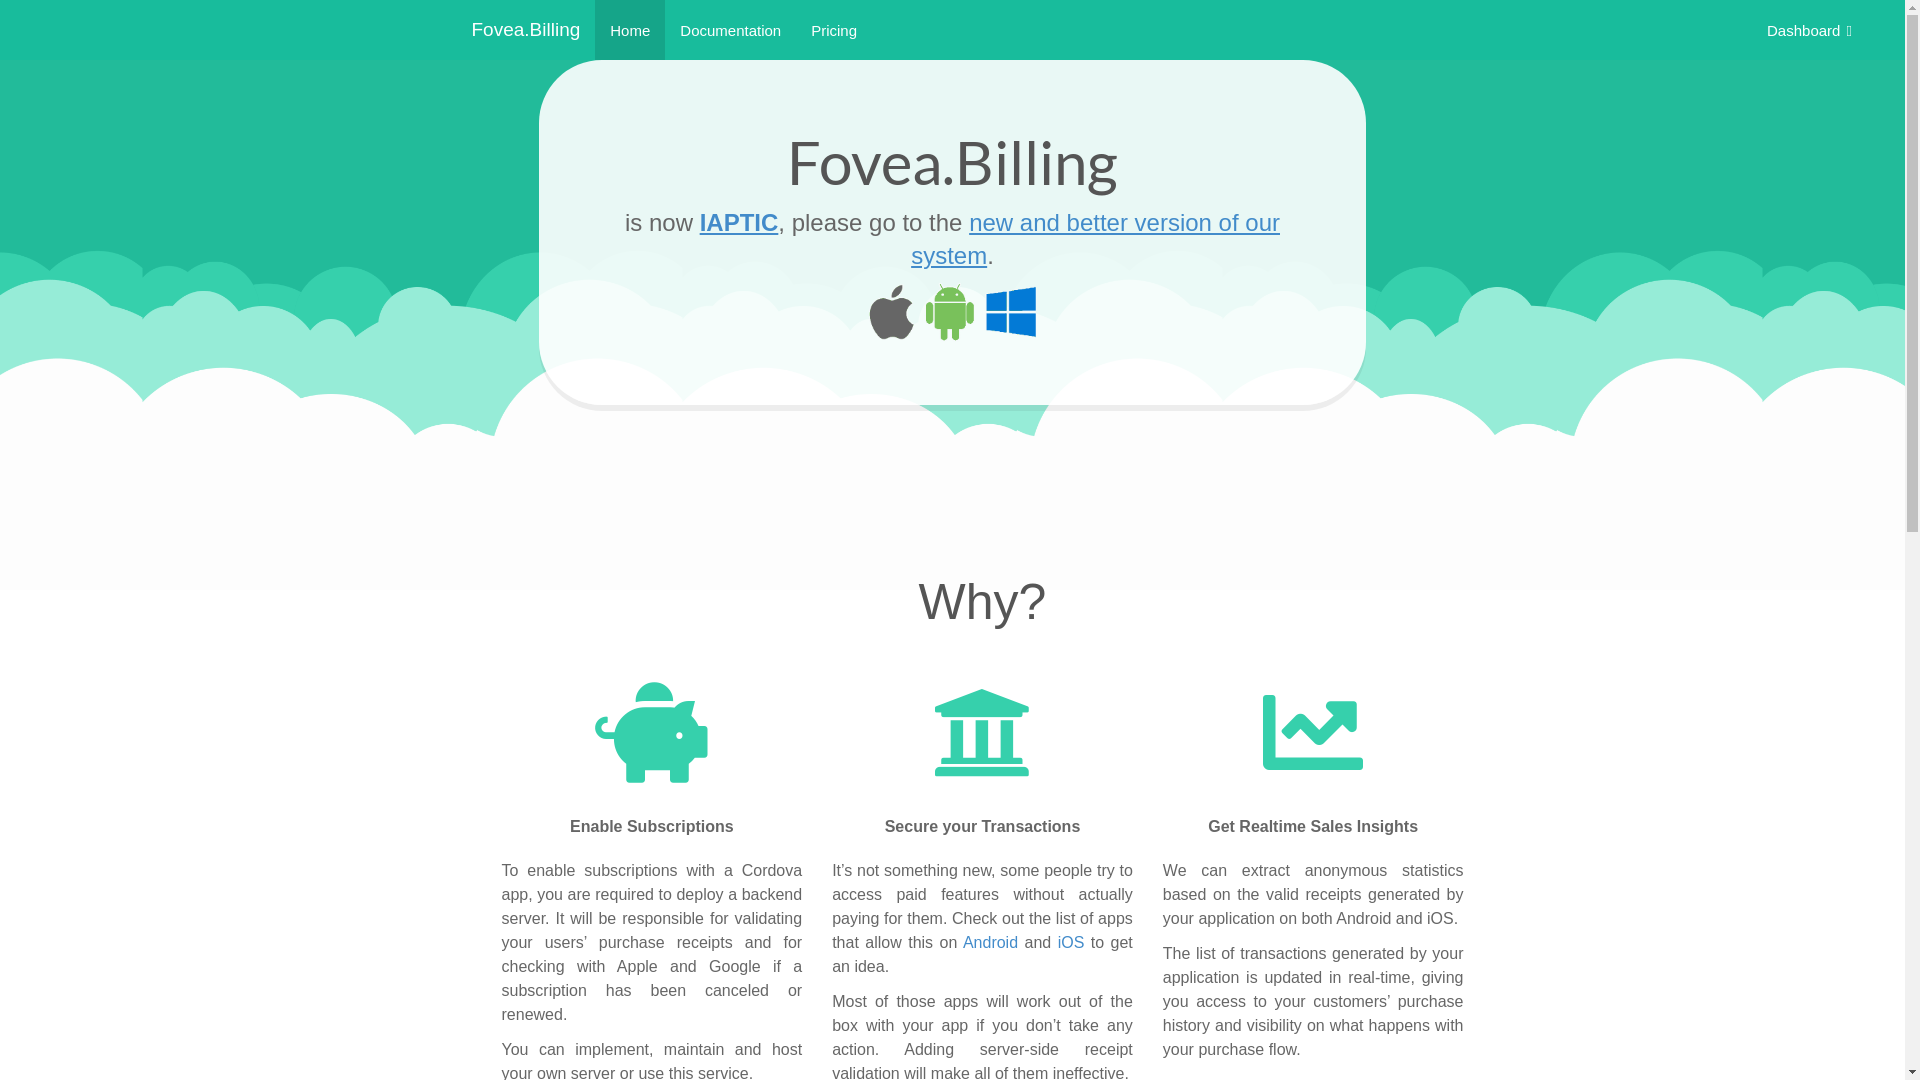 This screenshot has width=1920, height=1080. What do you see at coordinates (834, 30) in the screenshot?
I see `Pricing` at bounding box center [834, 30].